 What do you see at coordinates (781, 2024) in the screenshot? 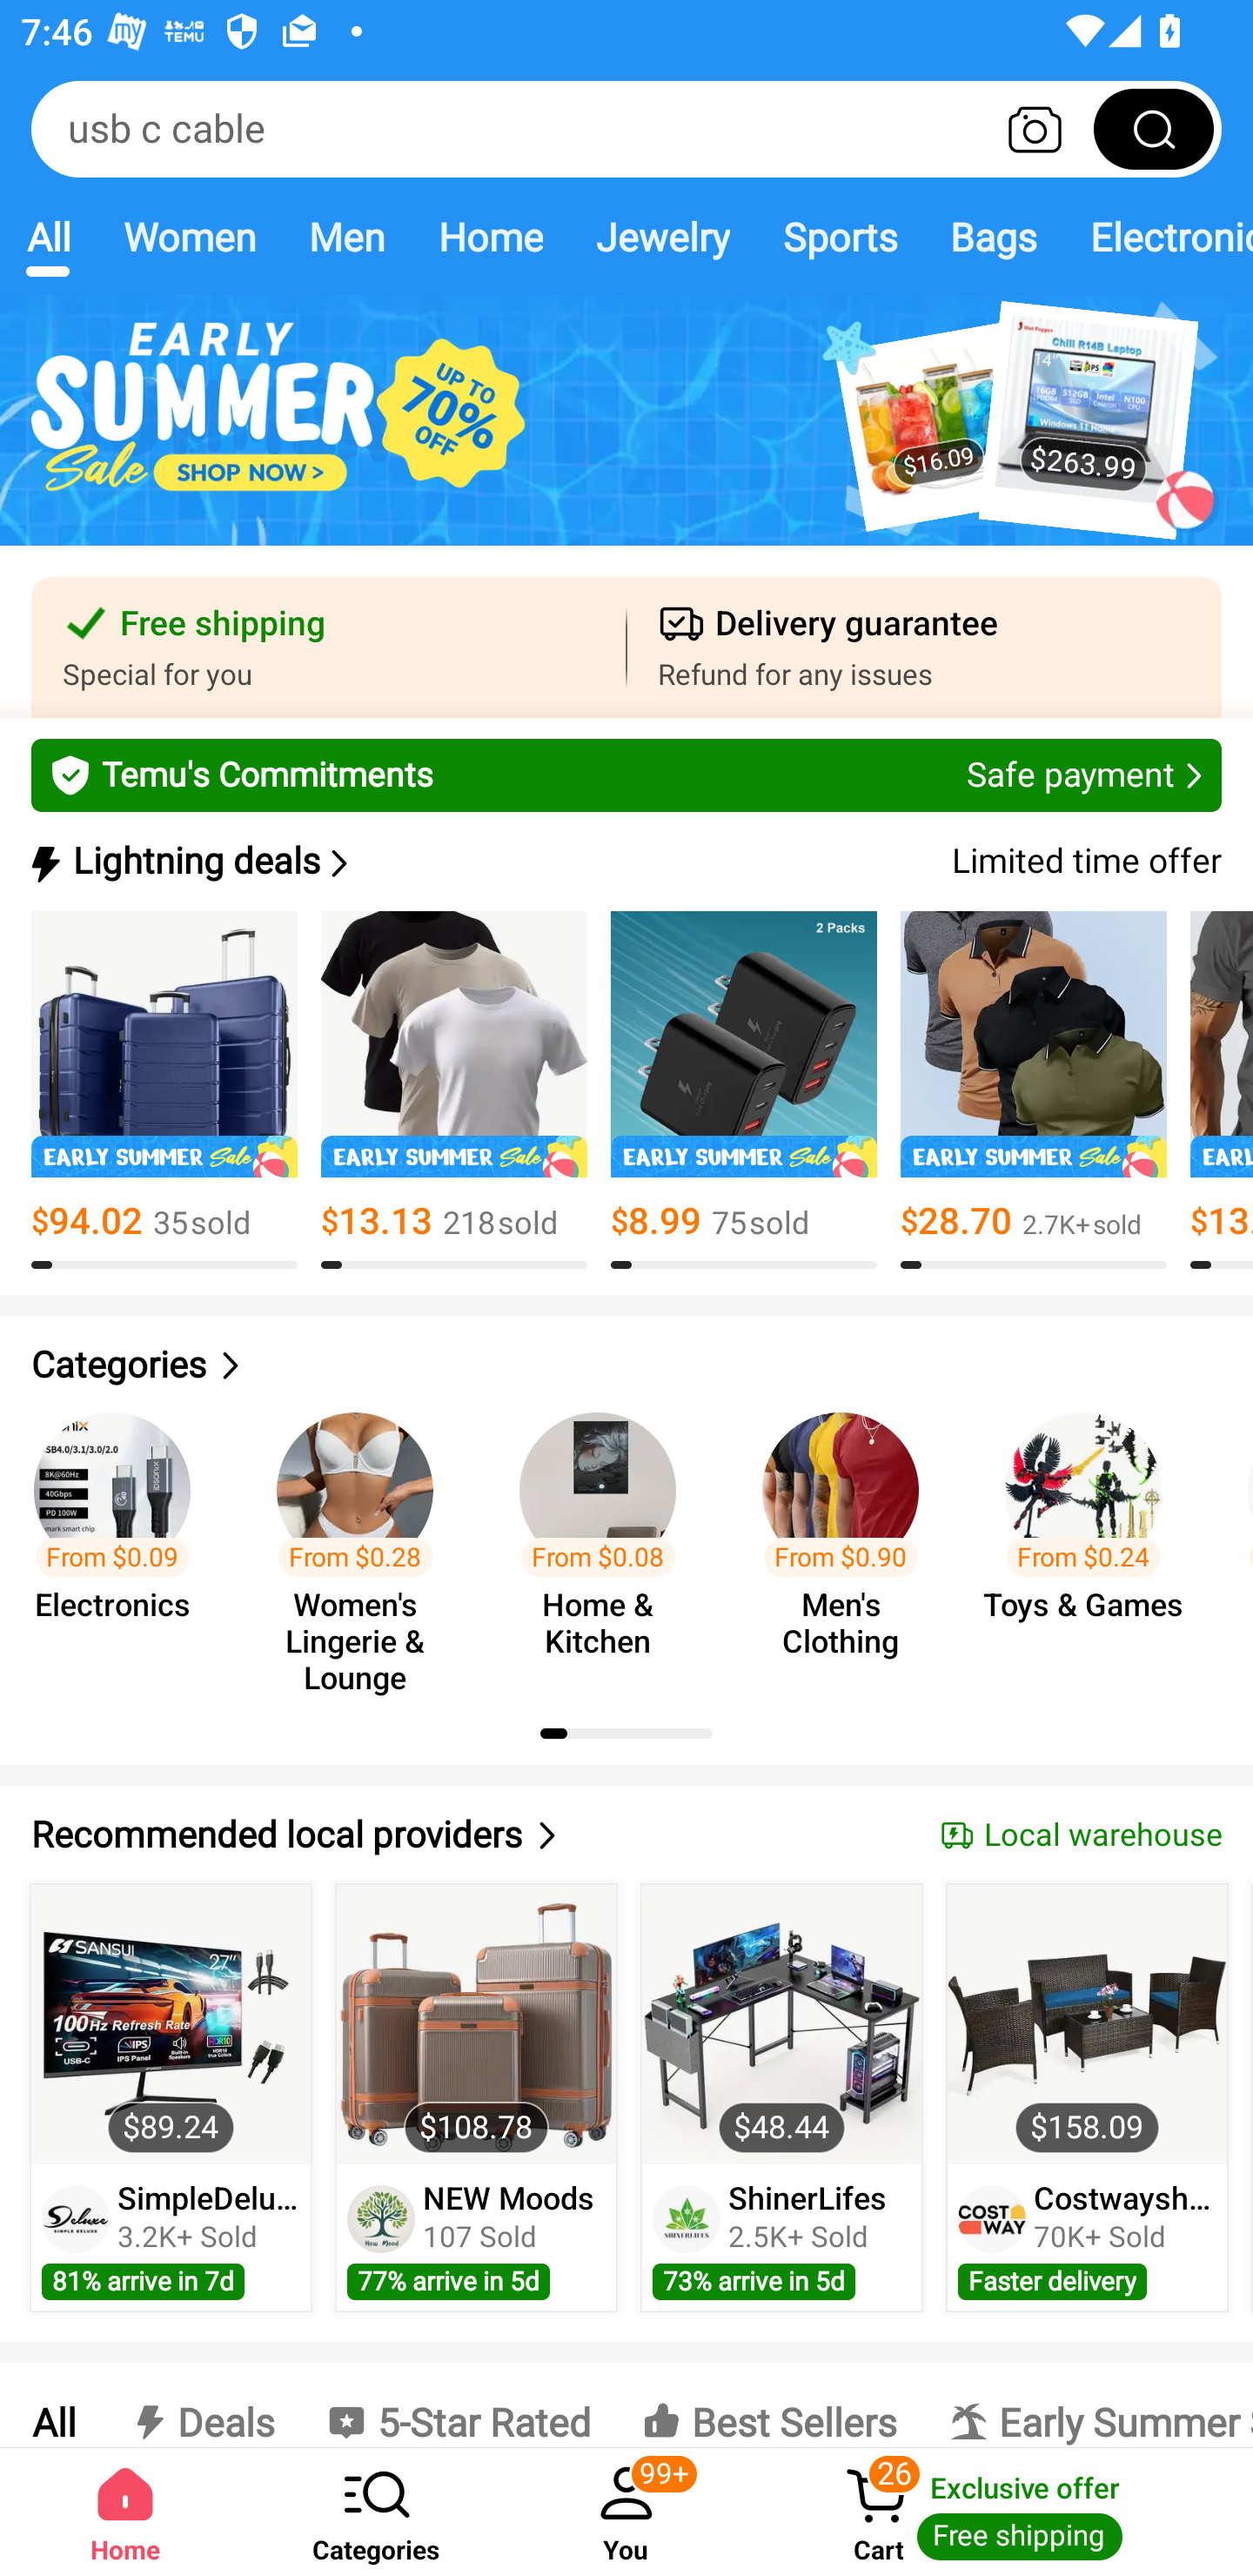
I see `$48.44` at bounding box center [781, 2024].